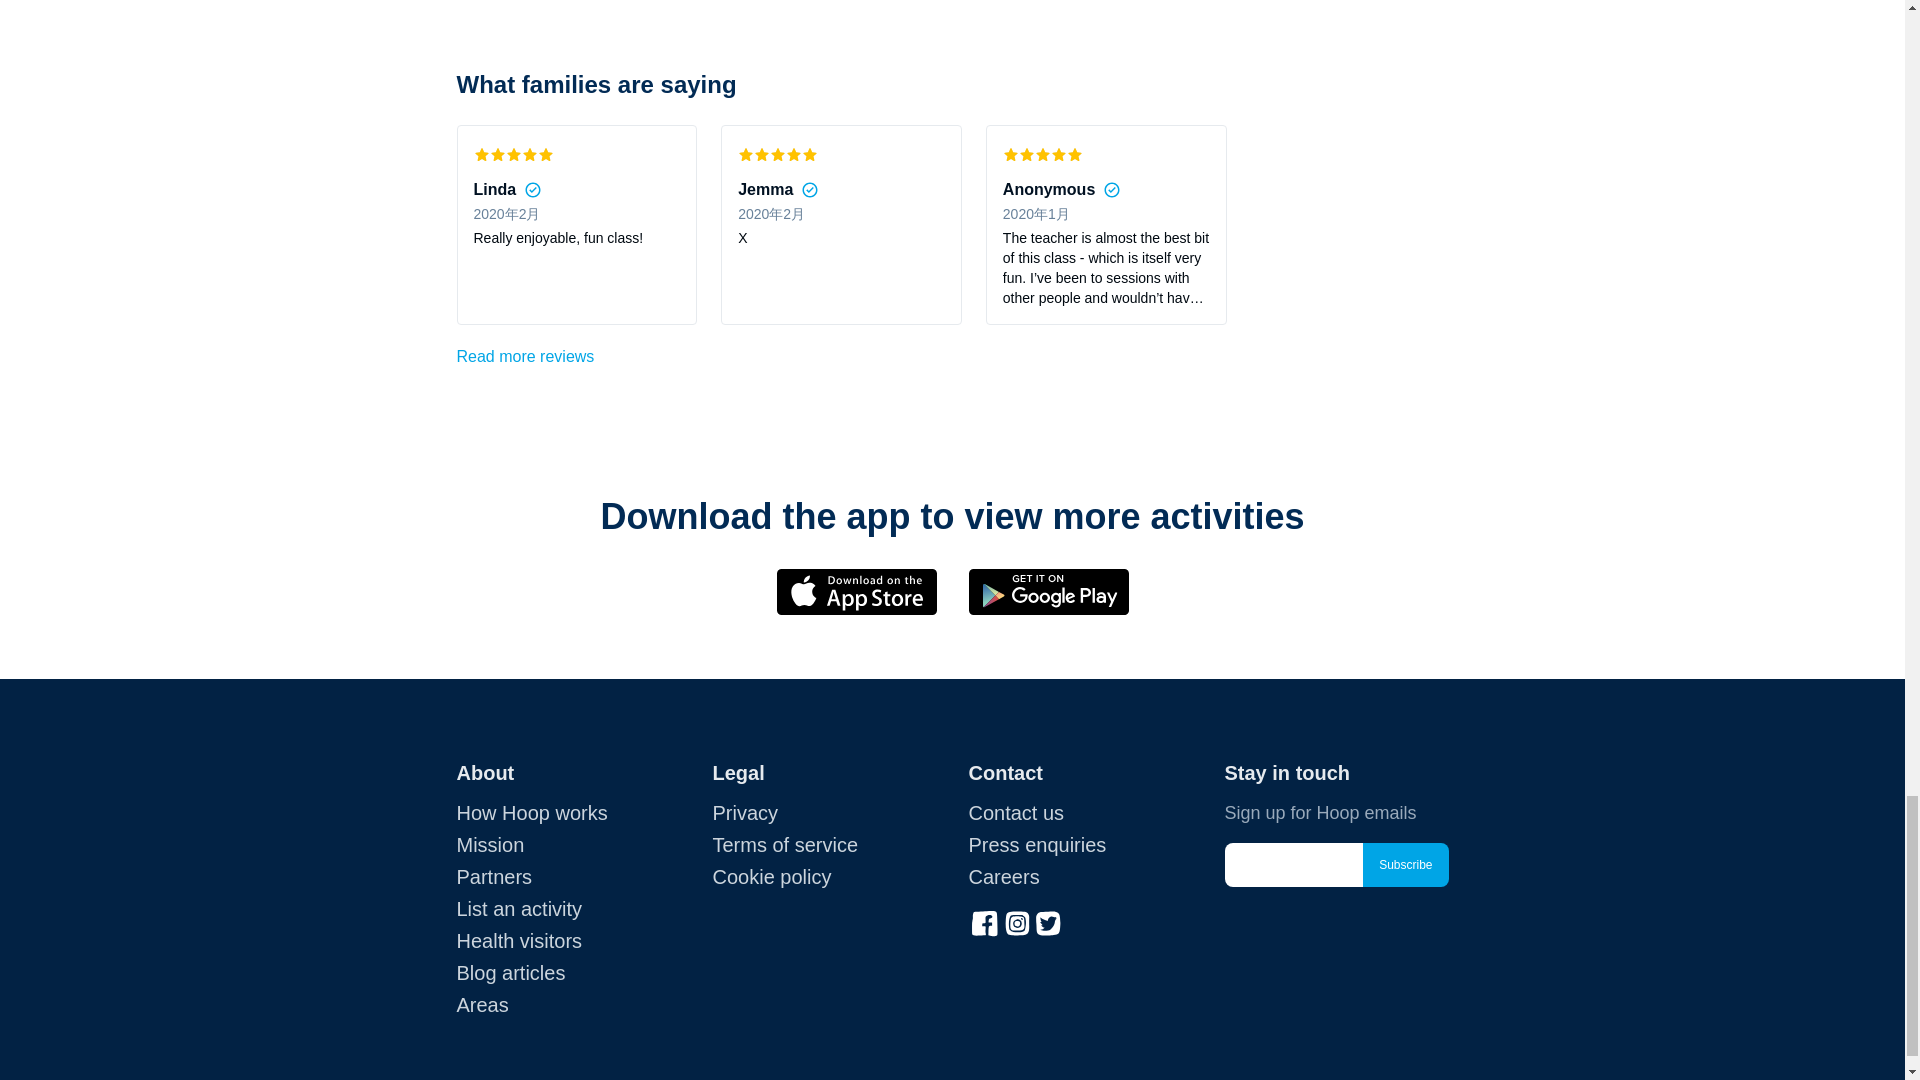  Describe the element at coordinates (984, 921) in the screenshot. I see `Facebook` at that location.